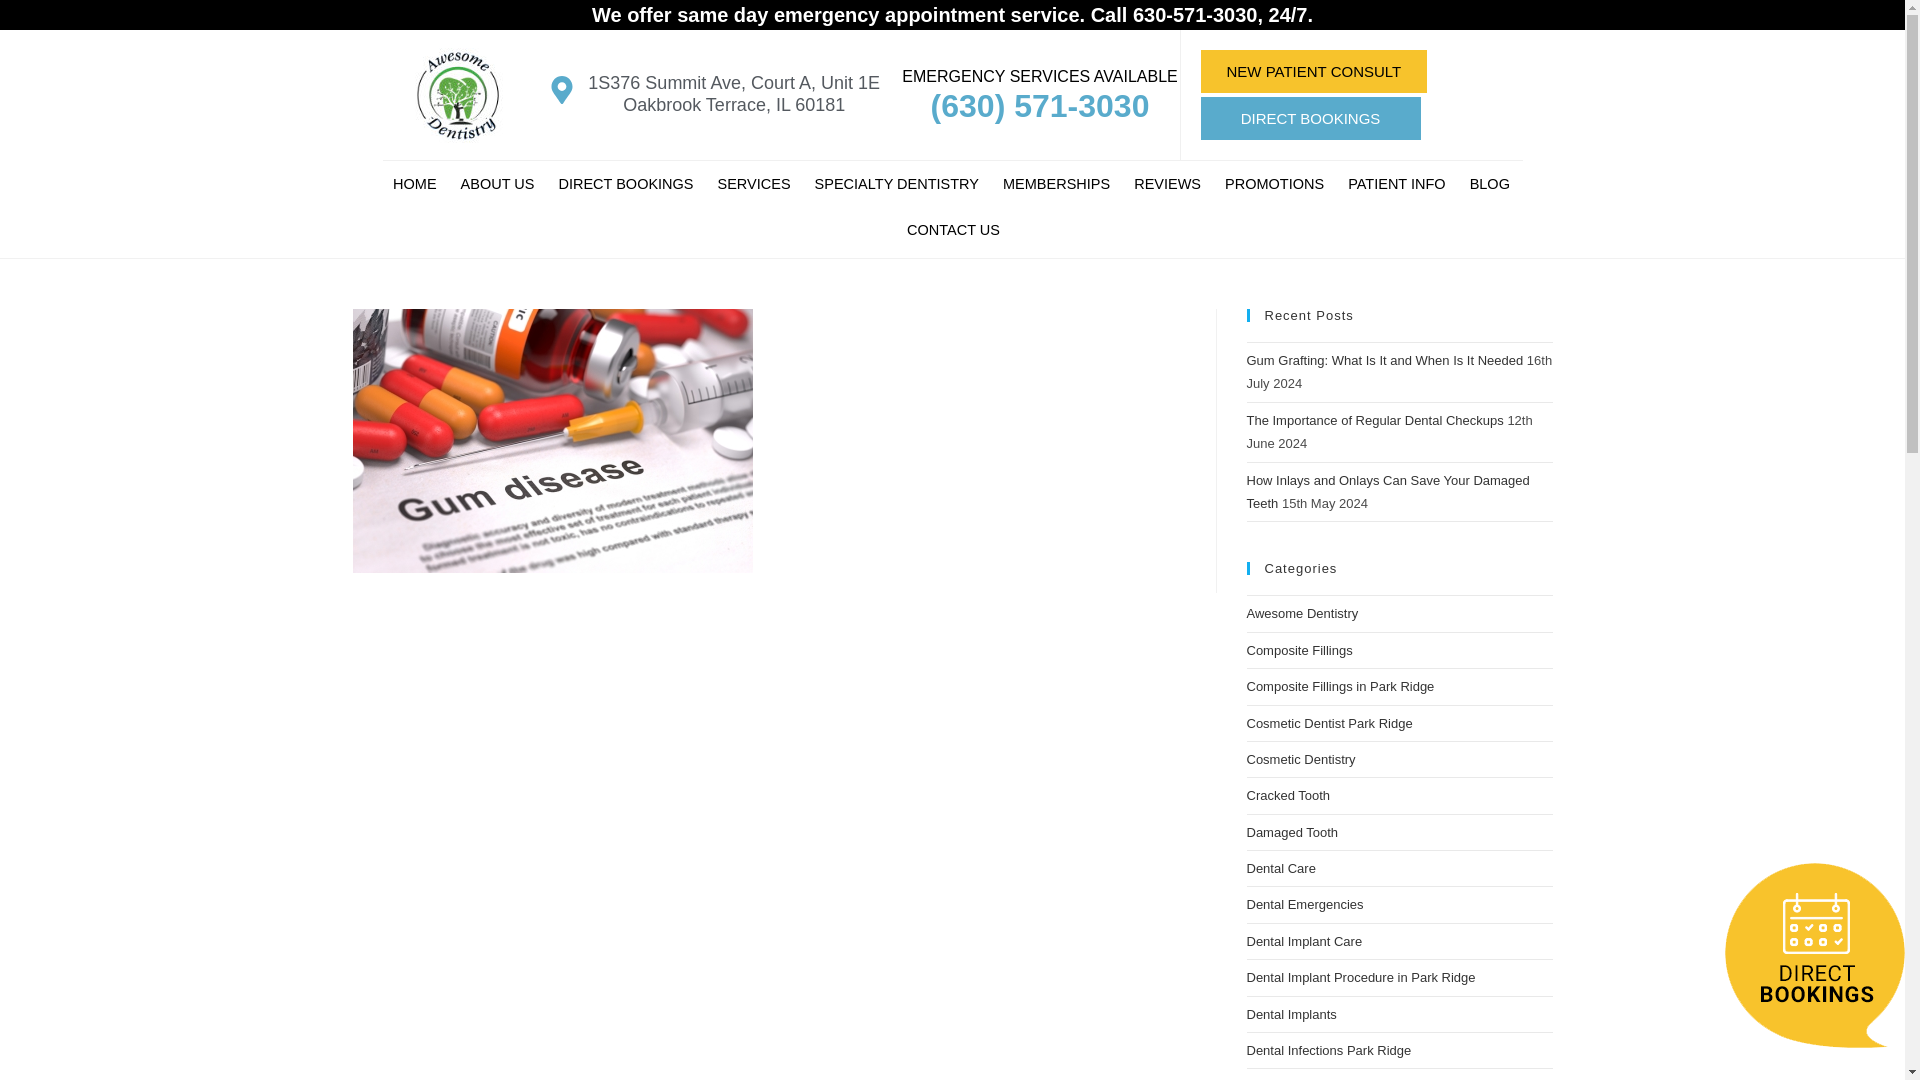 Image resolution: width=1920 pixels, height=1080 pixels. Describe the element at coordinates (1490, 184) in the screenshot. I see `BLOG` at that location.